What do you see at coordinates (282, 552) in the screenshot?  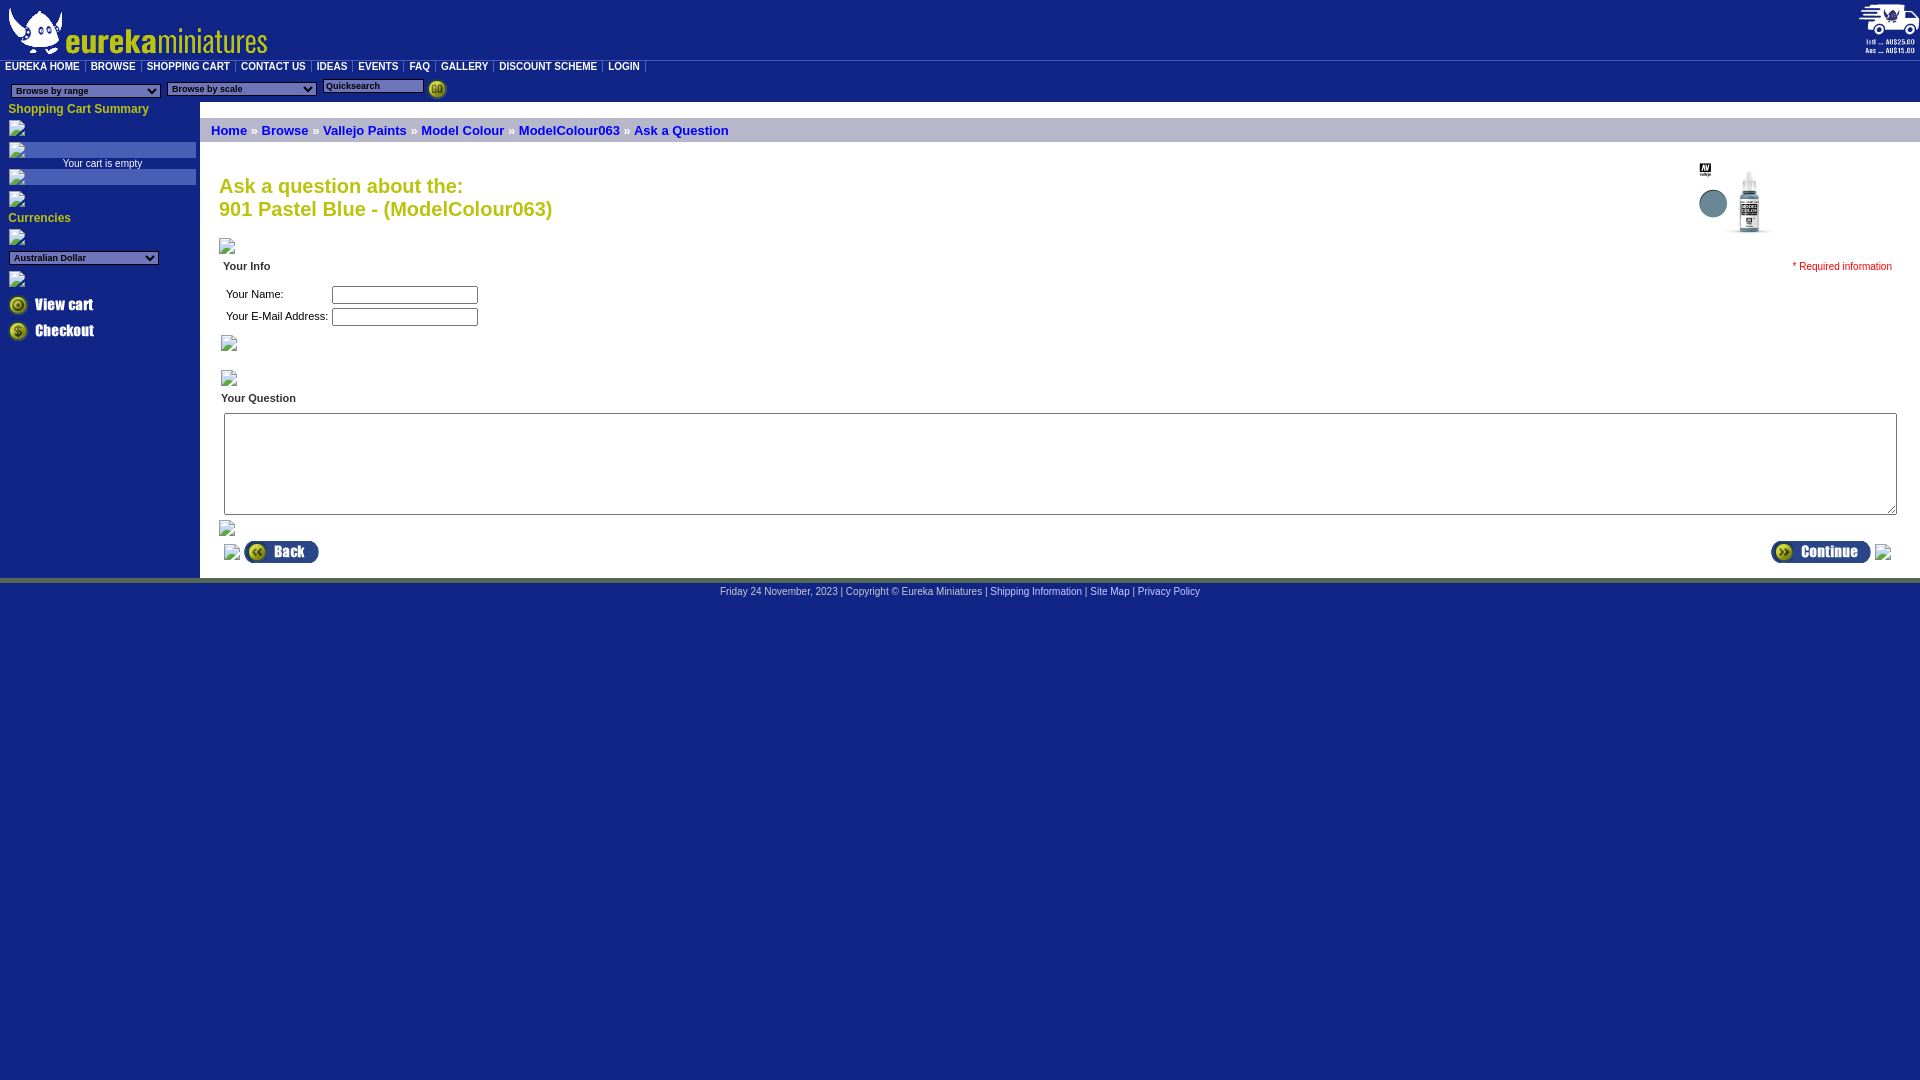 I see ` Back ` at bounding box center [282, 552].